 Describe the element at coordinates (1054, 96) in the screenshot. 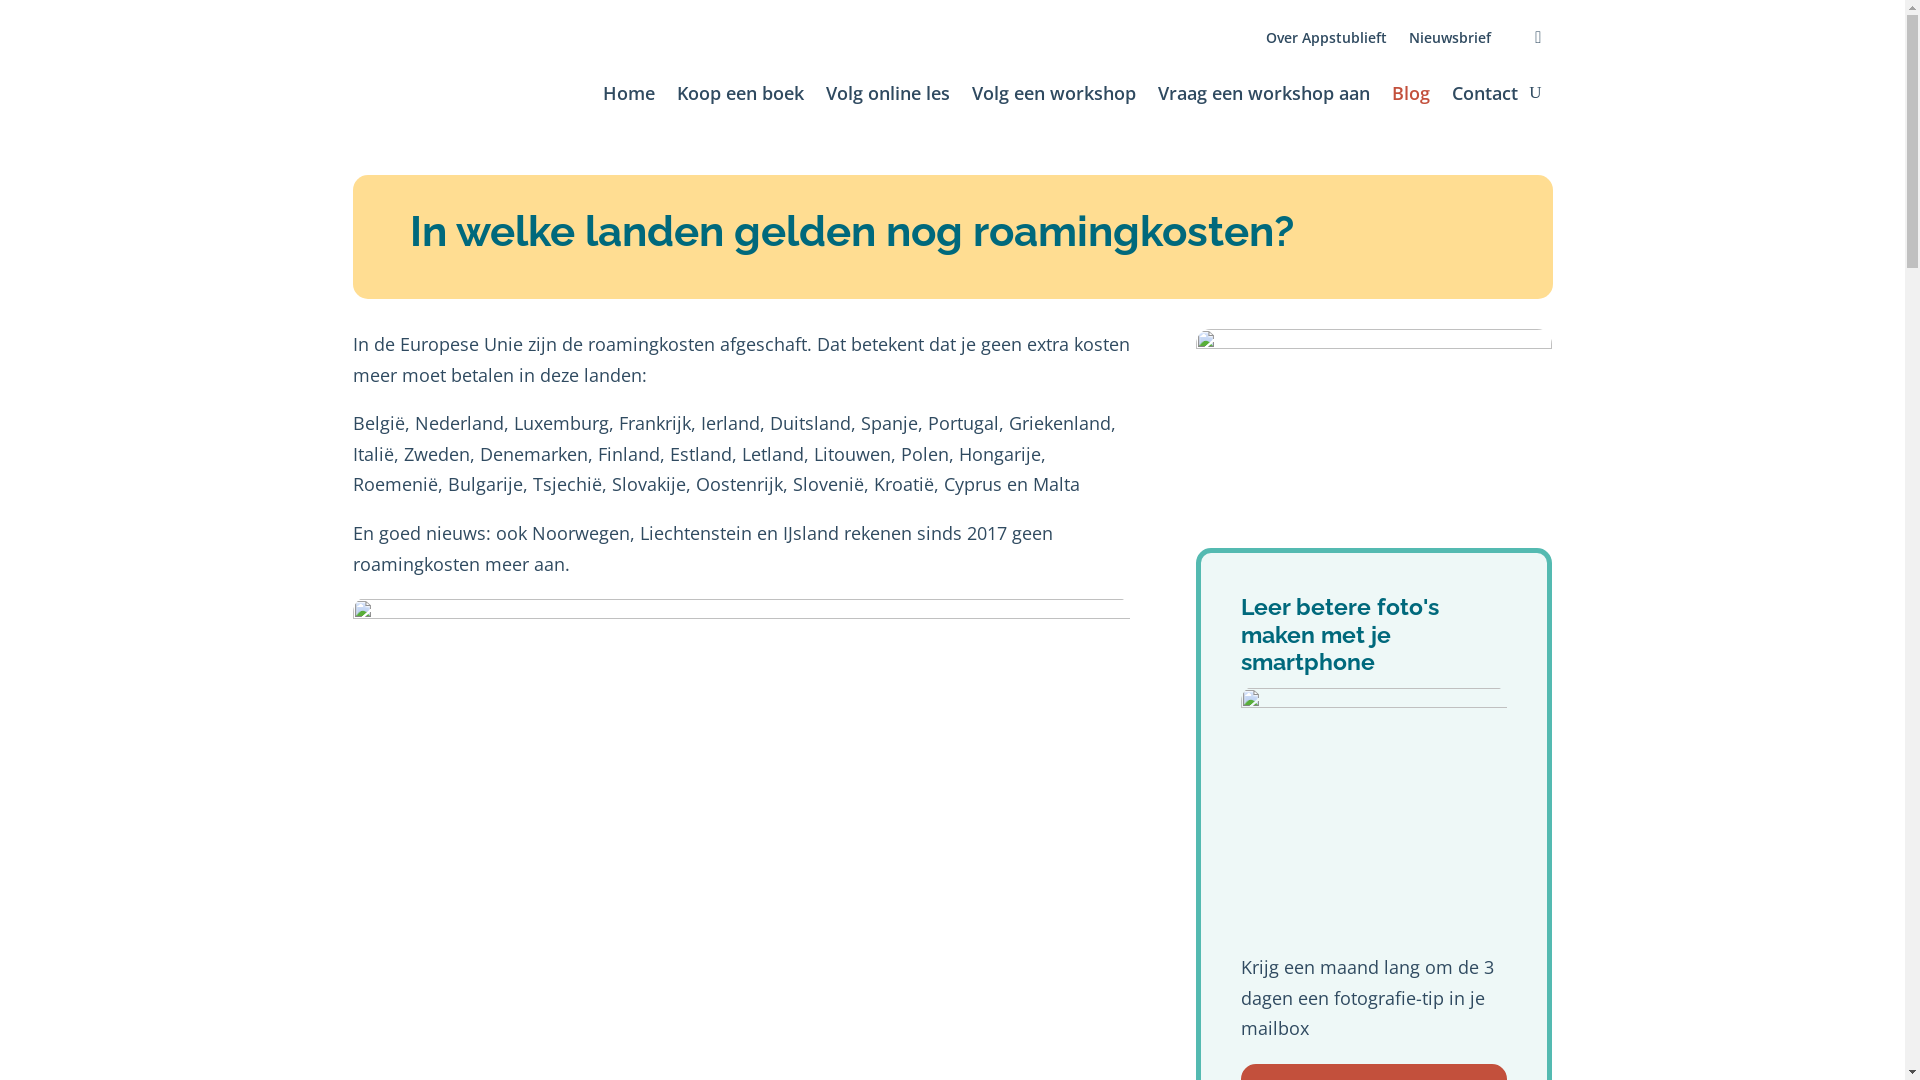

I see `Volg een workshop` at that location.